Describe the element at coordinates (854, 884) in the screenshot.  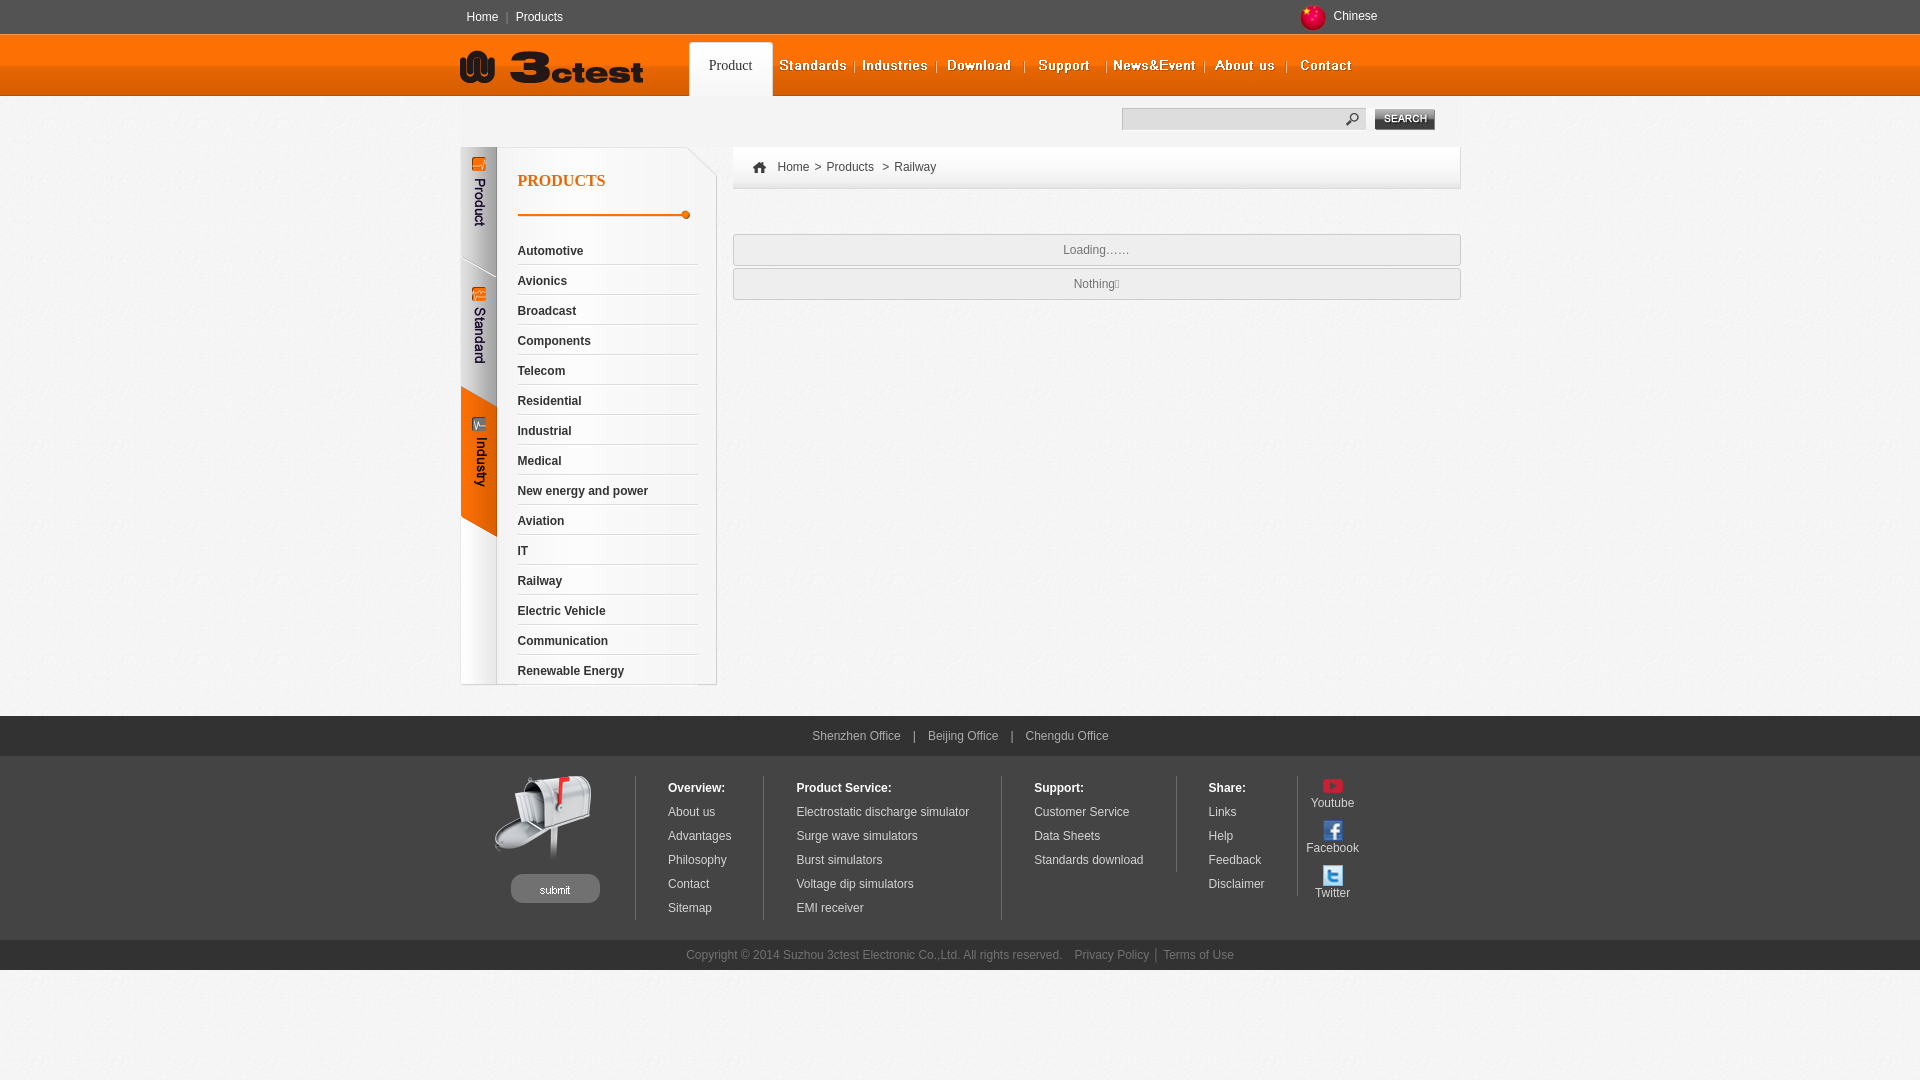
I see `Voltage dip simulators` at that location.